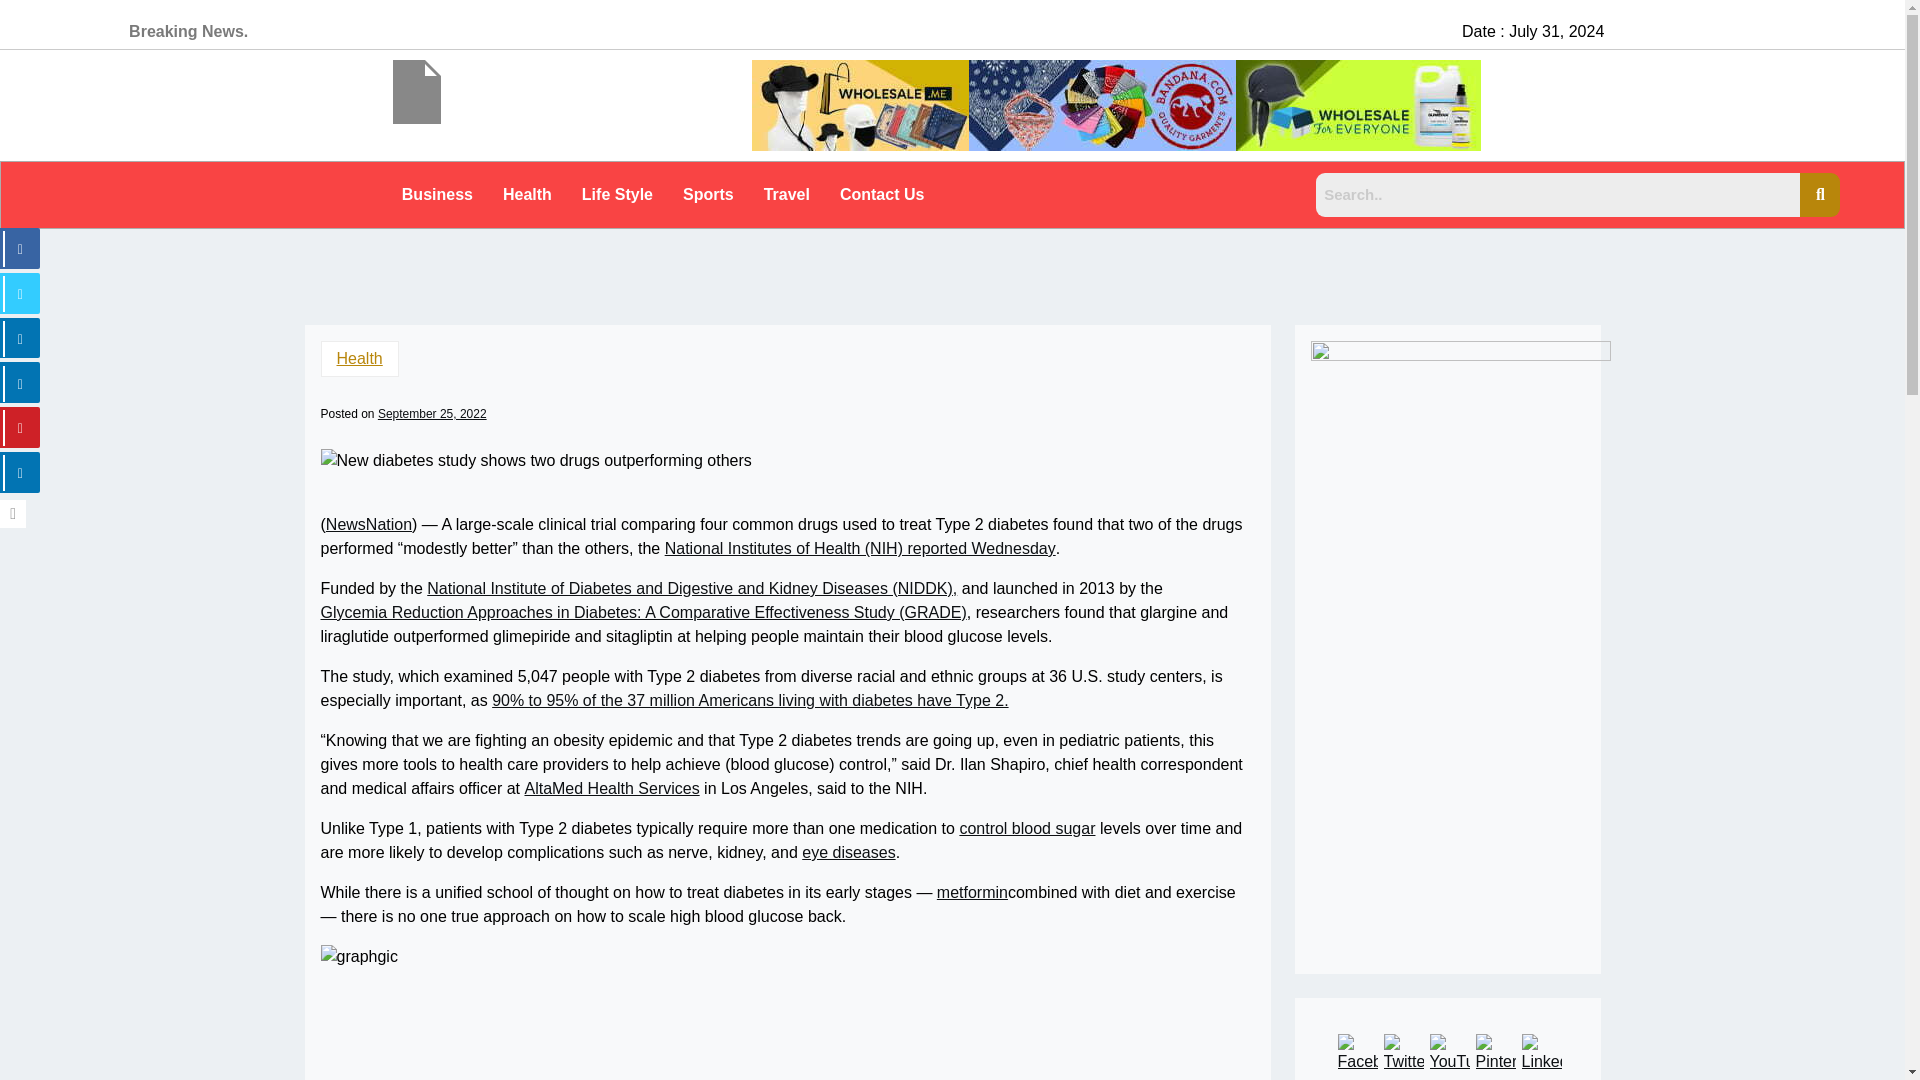 The height and width of the screenshot is (1080, 1920). I want to click on Travel, so click(786, 194).